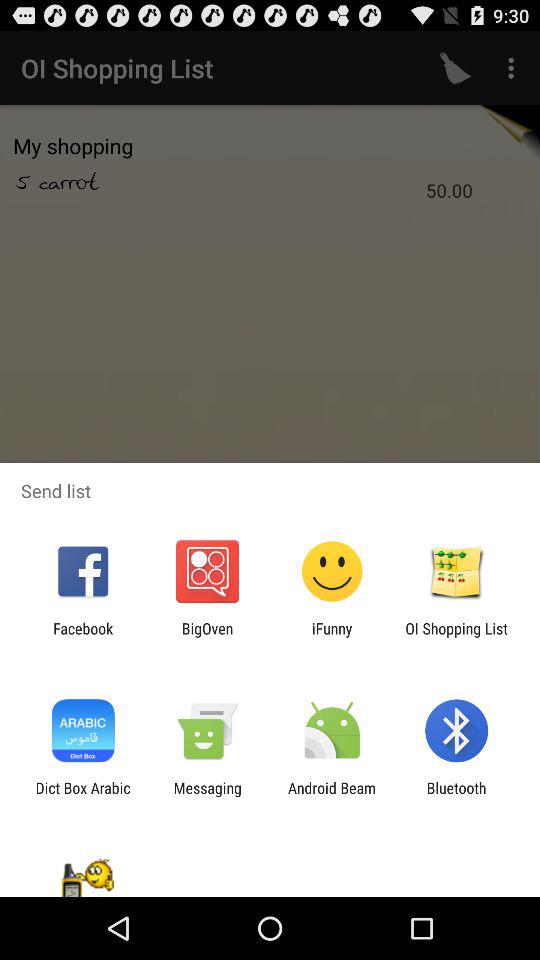 This screenshot has width=540, height=960. I want to click on tap the facebook, so click(83, 637).